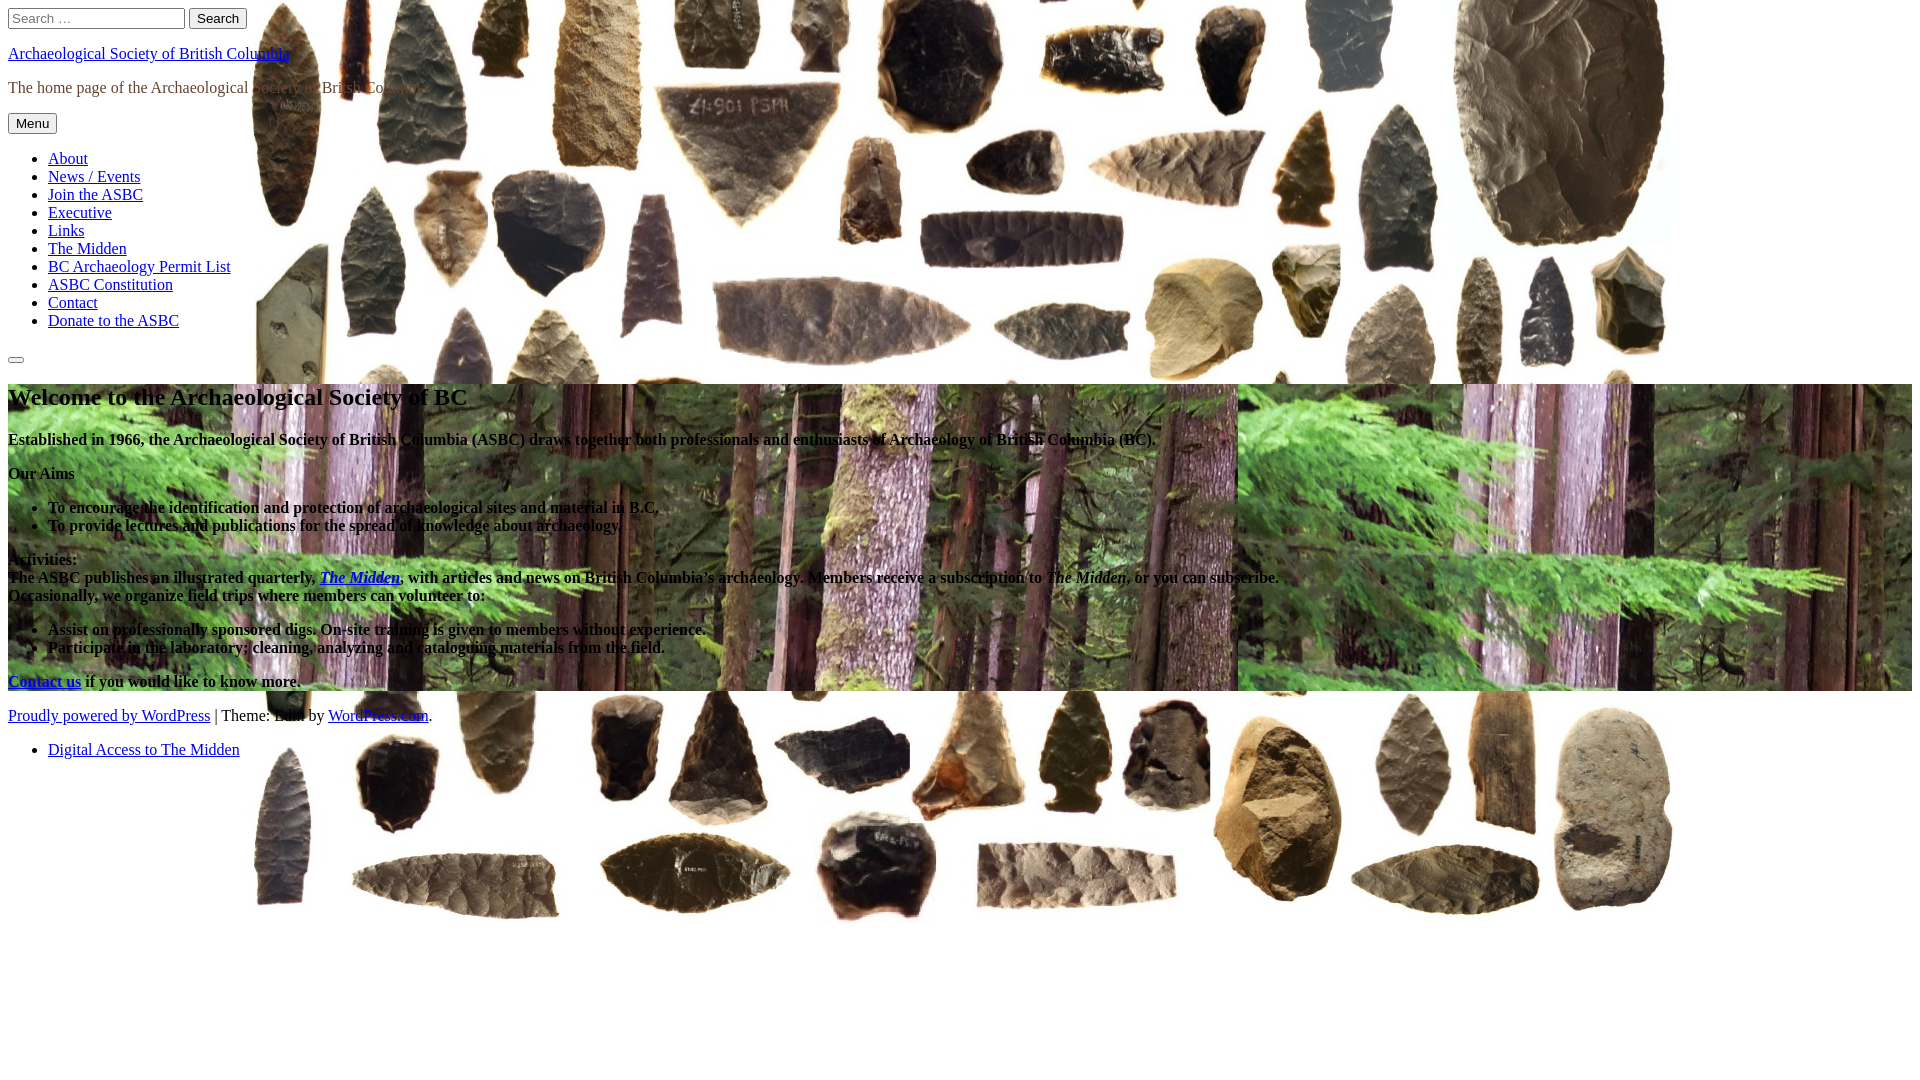 The width and height of the screenshot is (1920, 1080). What do you see at coordinates (360, 578) in the screenshot?
I see `The Midden` at bounding box center [360, 578].